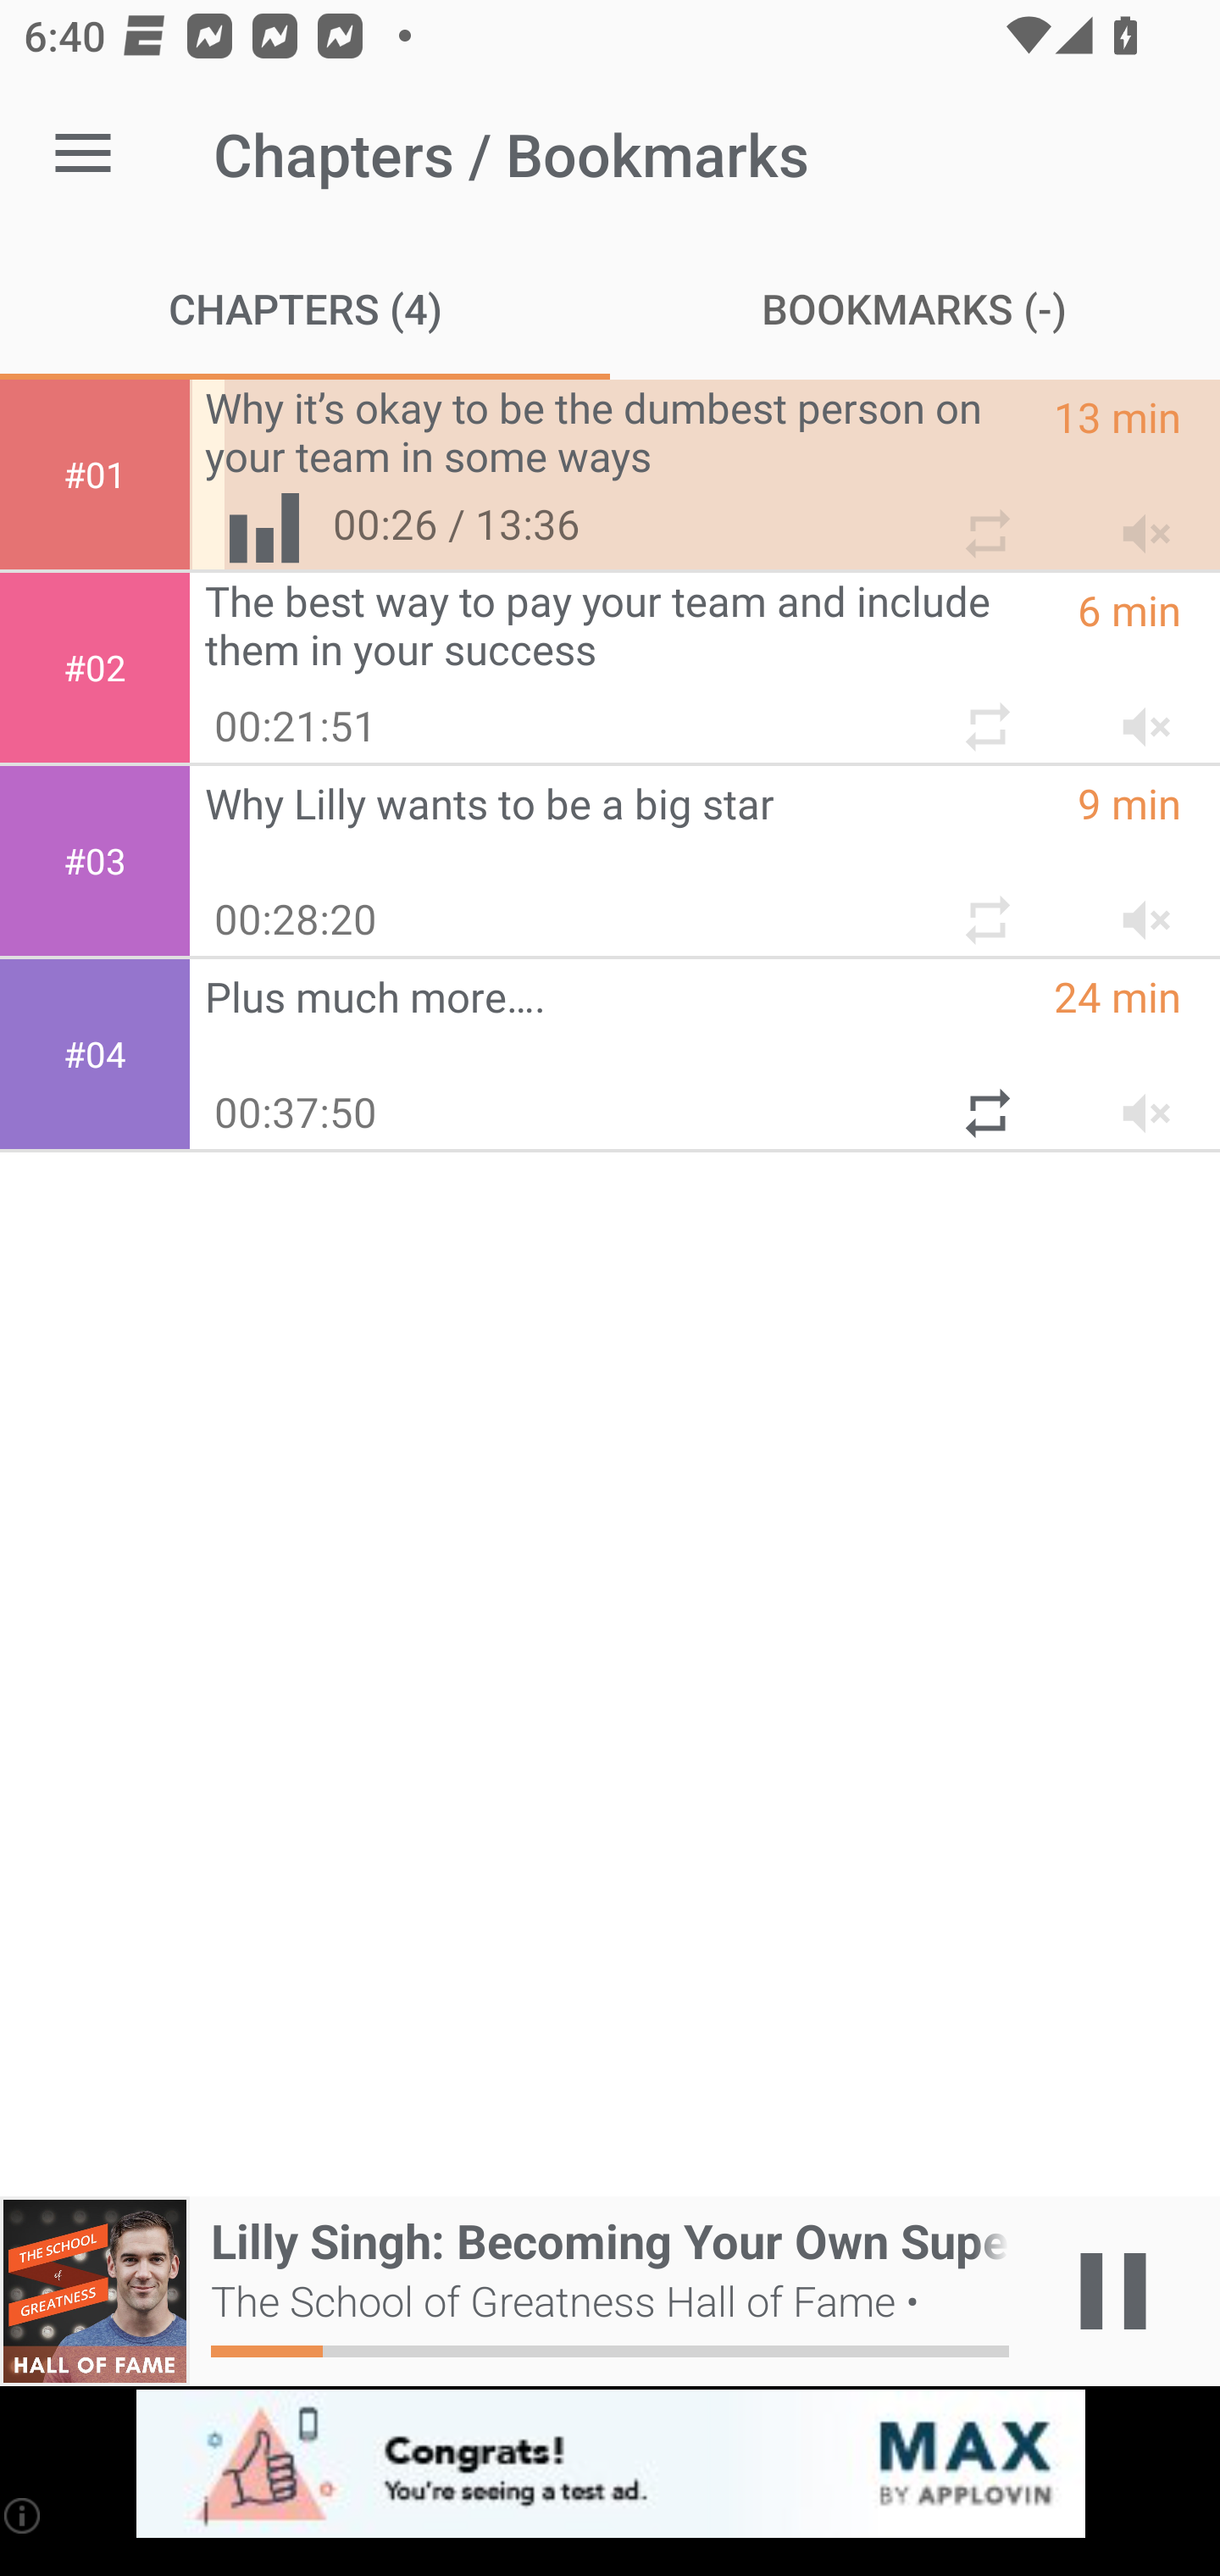 The image size is (1220, 2576). I want to click on Bookmarks (-) BOOKMARKS (-), so click(915, 307).